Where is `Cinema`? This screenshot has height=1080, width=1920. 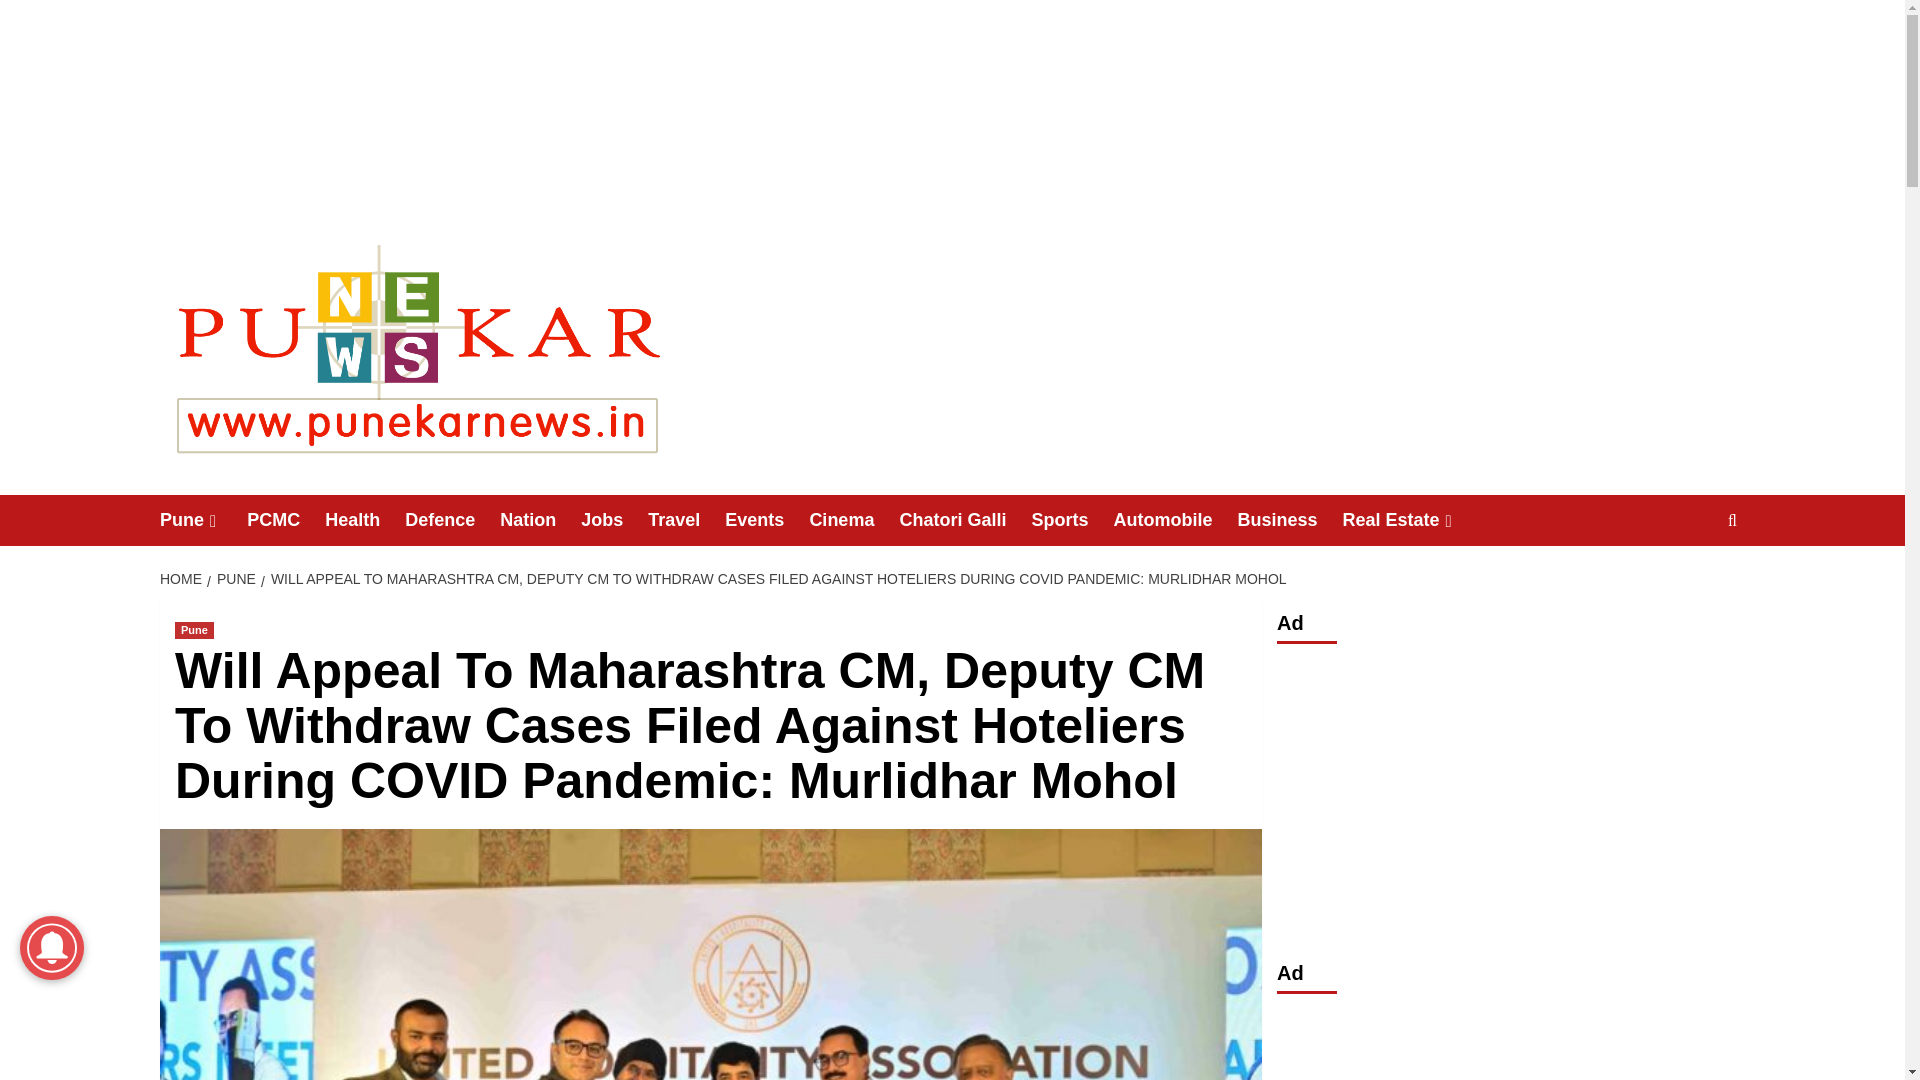 Cinema is located at coordinates (853, 520).